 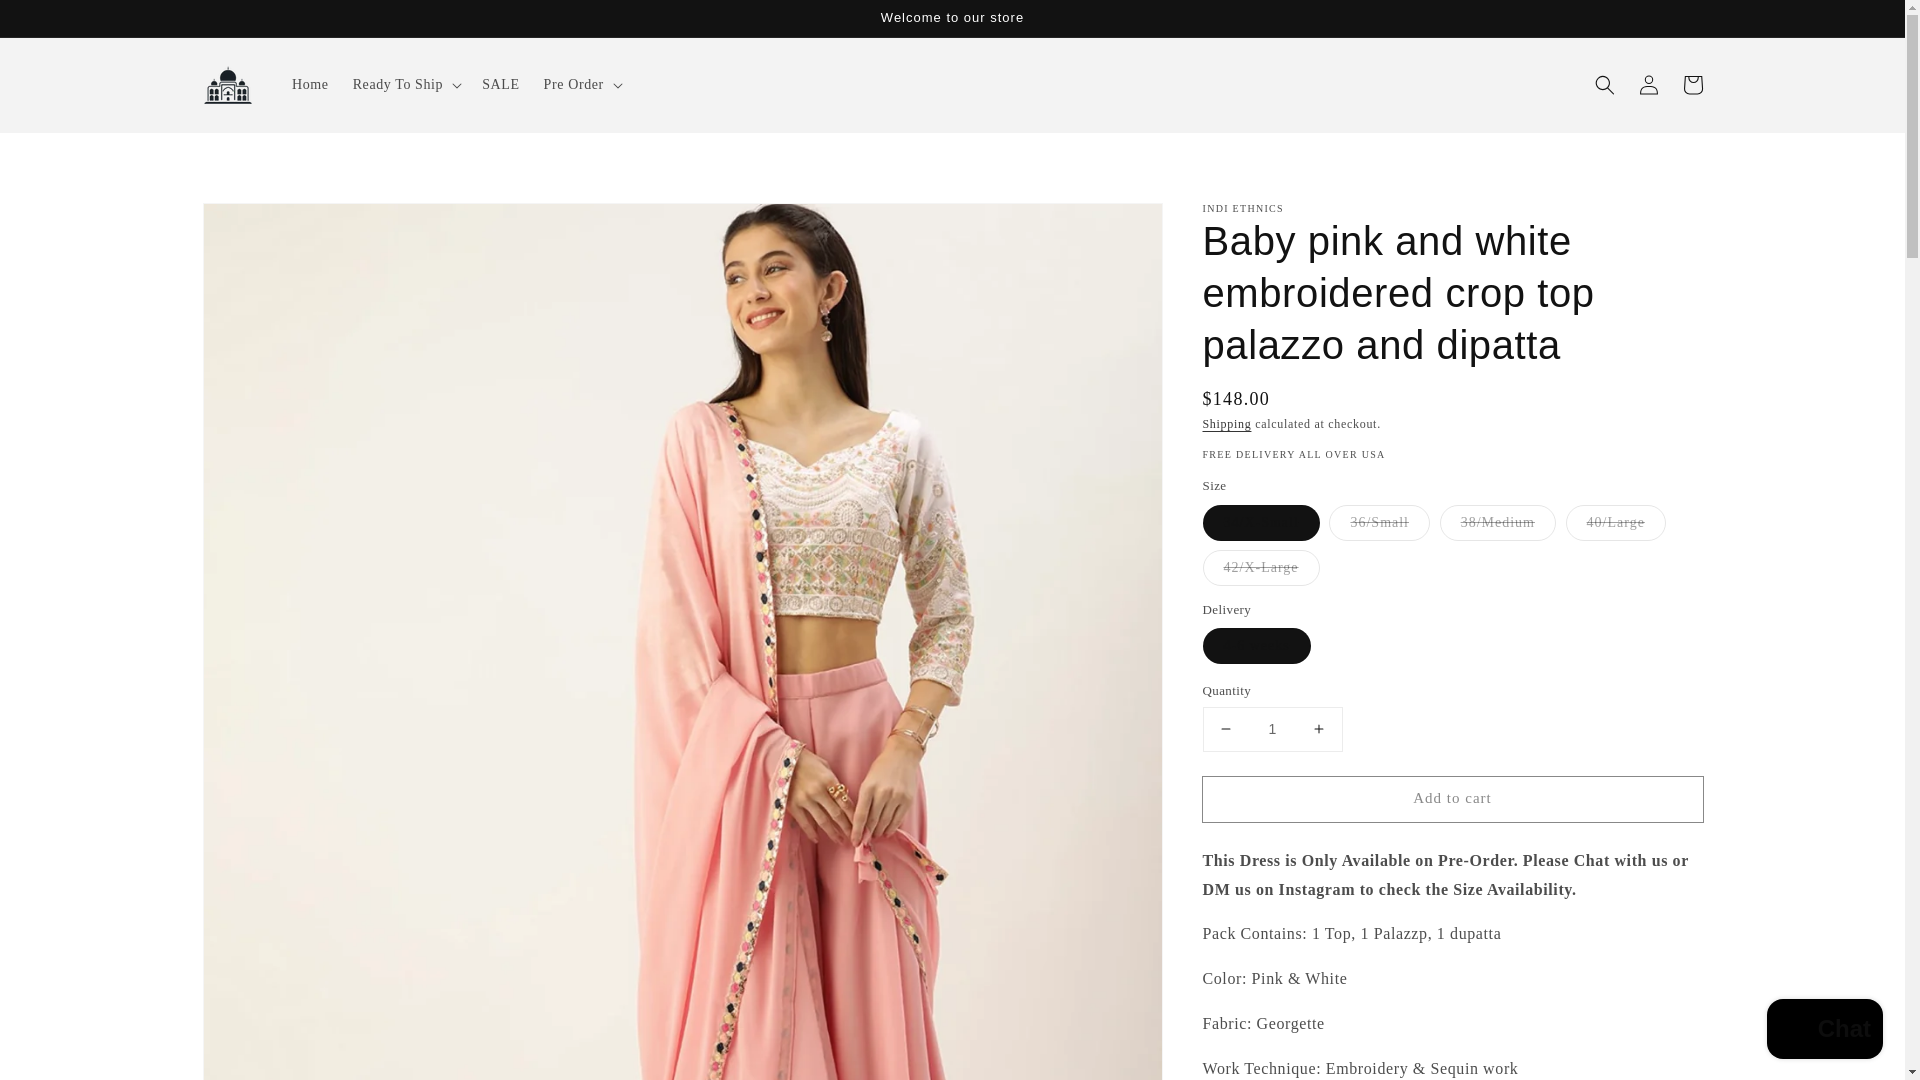 What do you see at coordinates (60, 22) in the screenshot?
I see `Skip to content` at bounding box center [60, 22].